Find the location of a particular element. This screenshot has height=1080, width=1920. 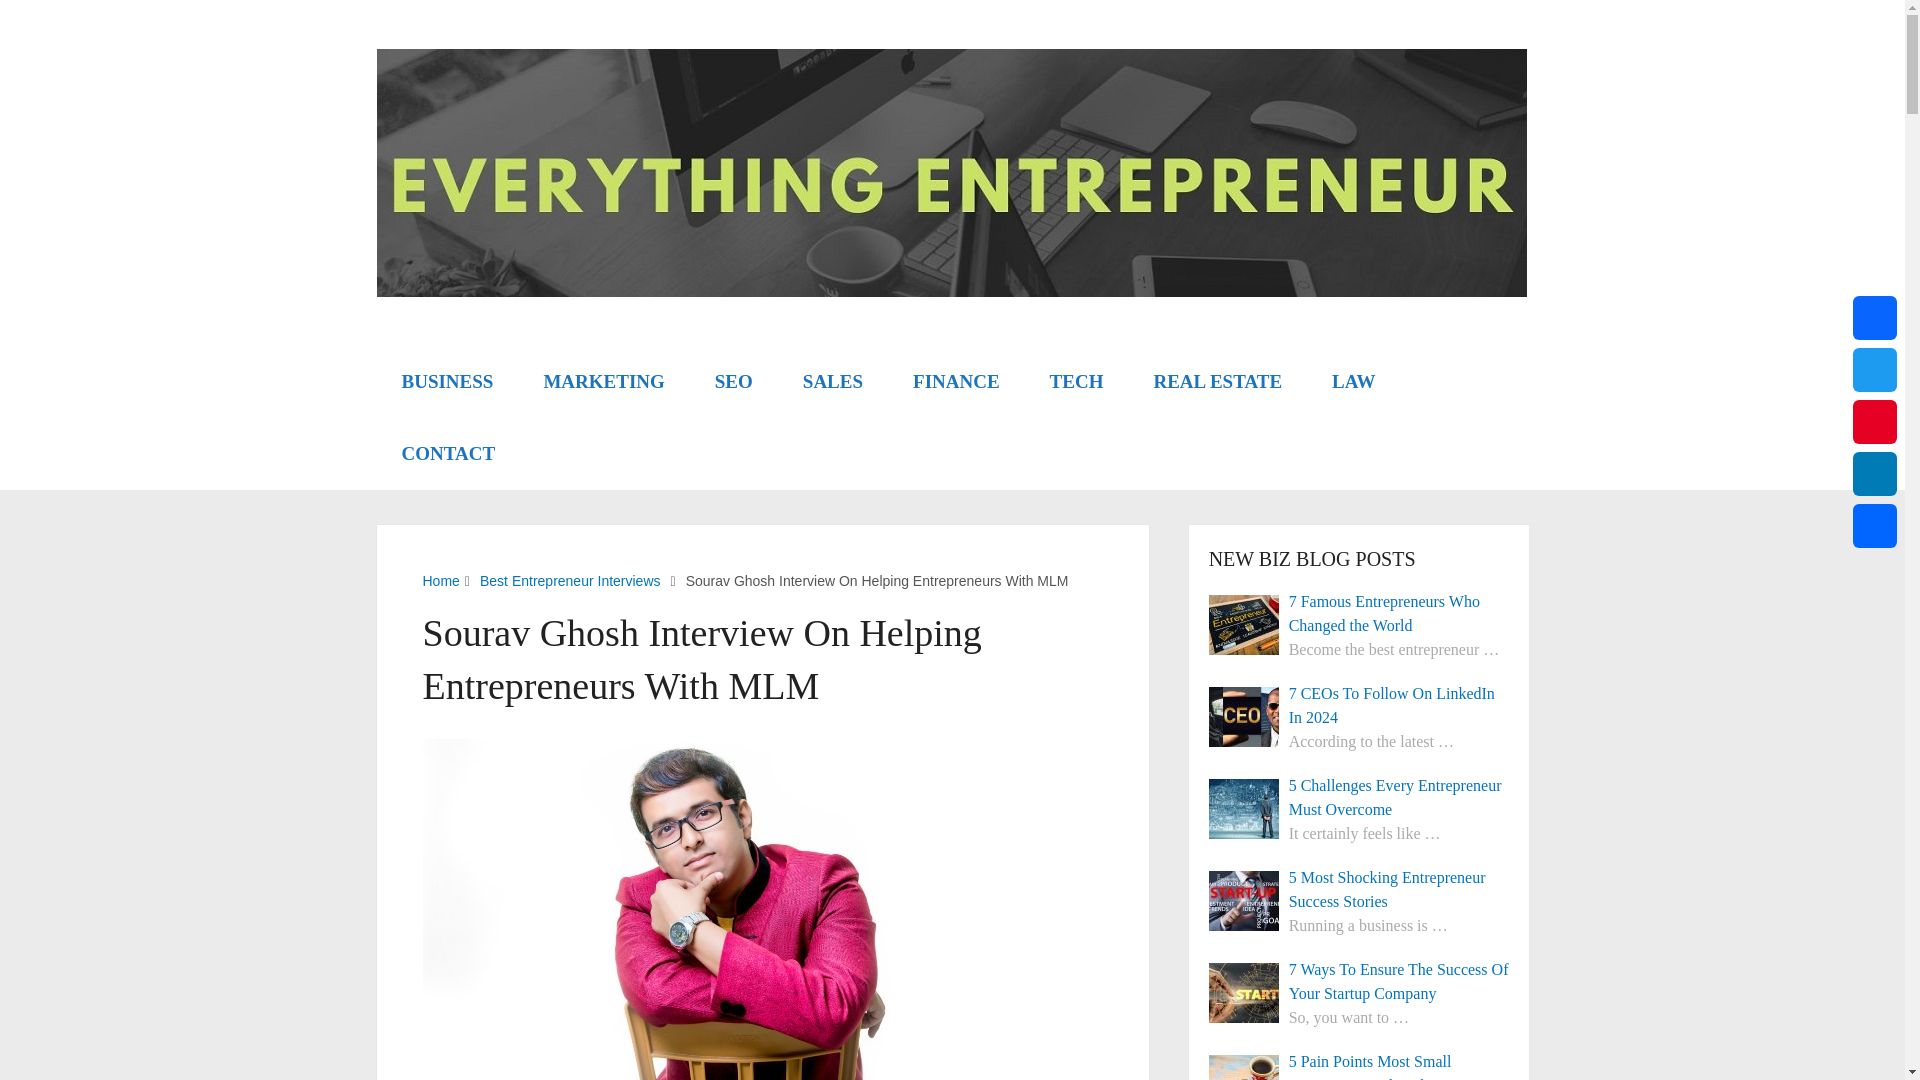

TECH is located at coordinates (1076, 381).